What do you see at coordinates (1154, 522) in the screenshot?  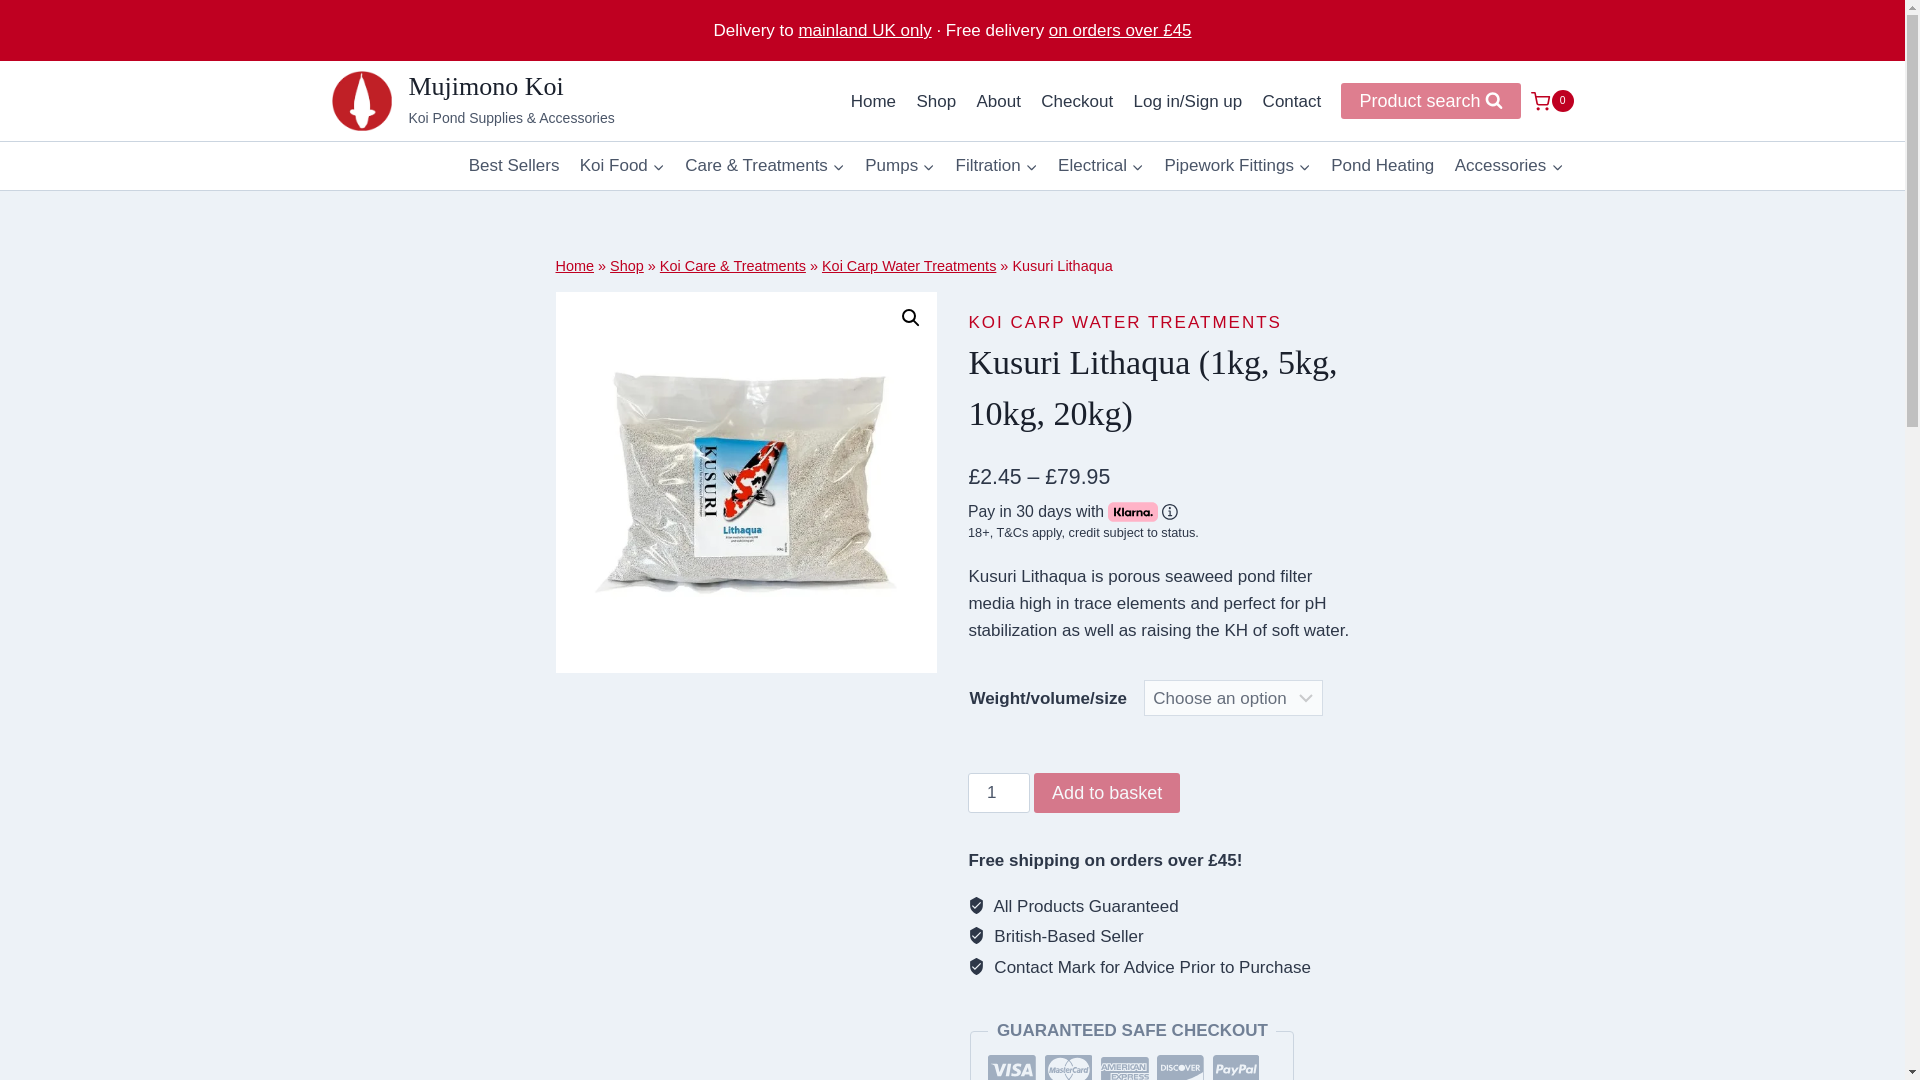 I see `Payment method messaging` at bounding box center [1154, 522].